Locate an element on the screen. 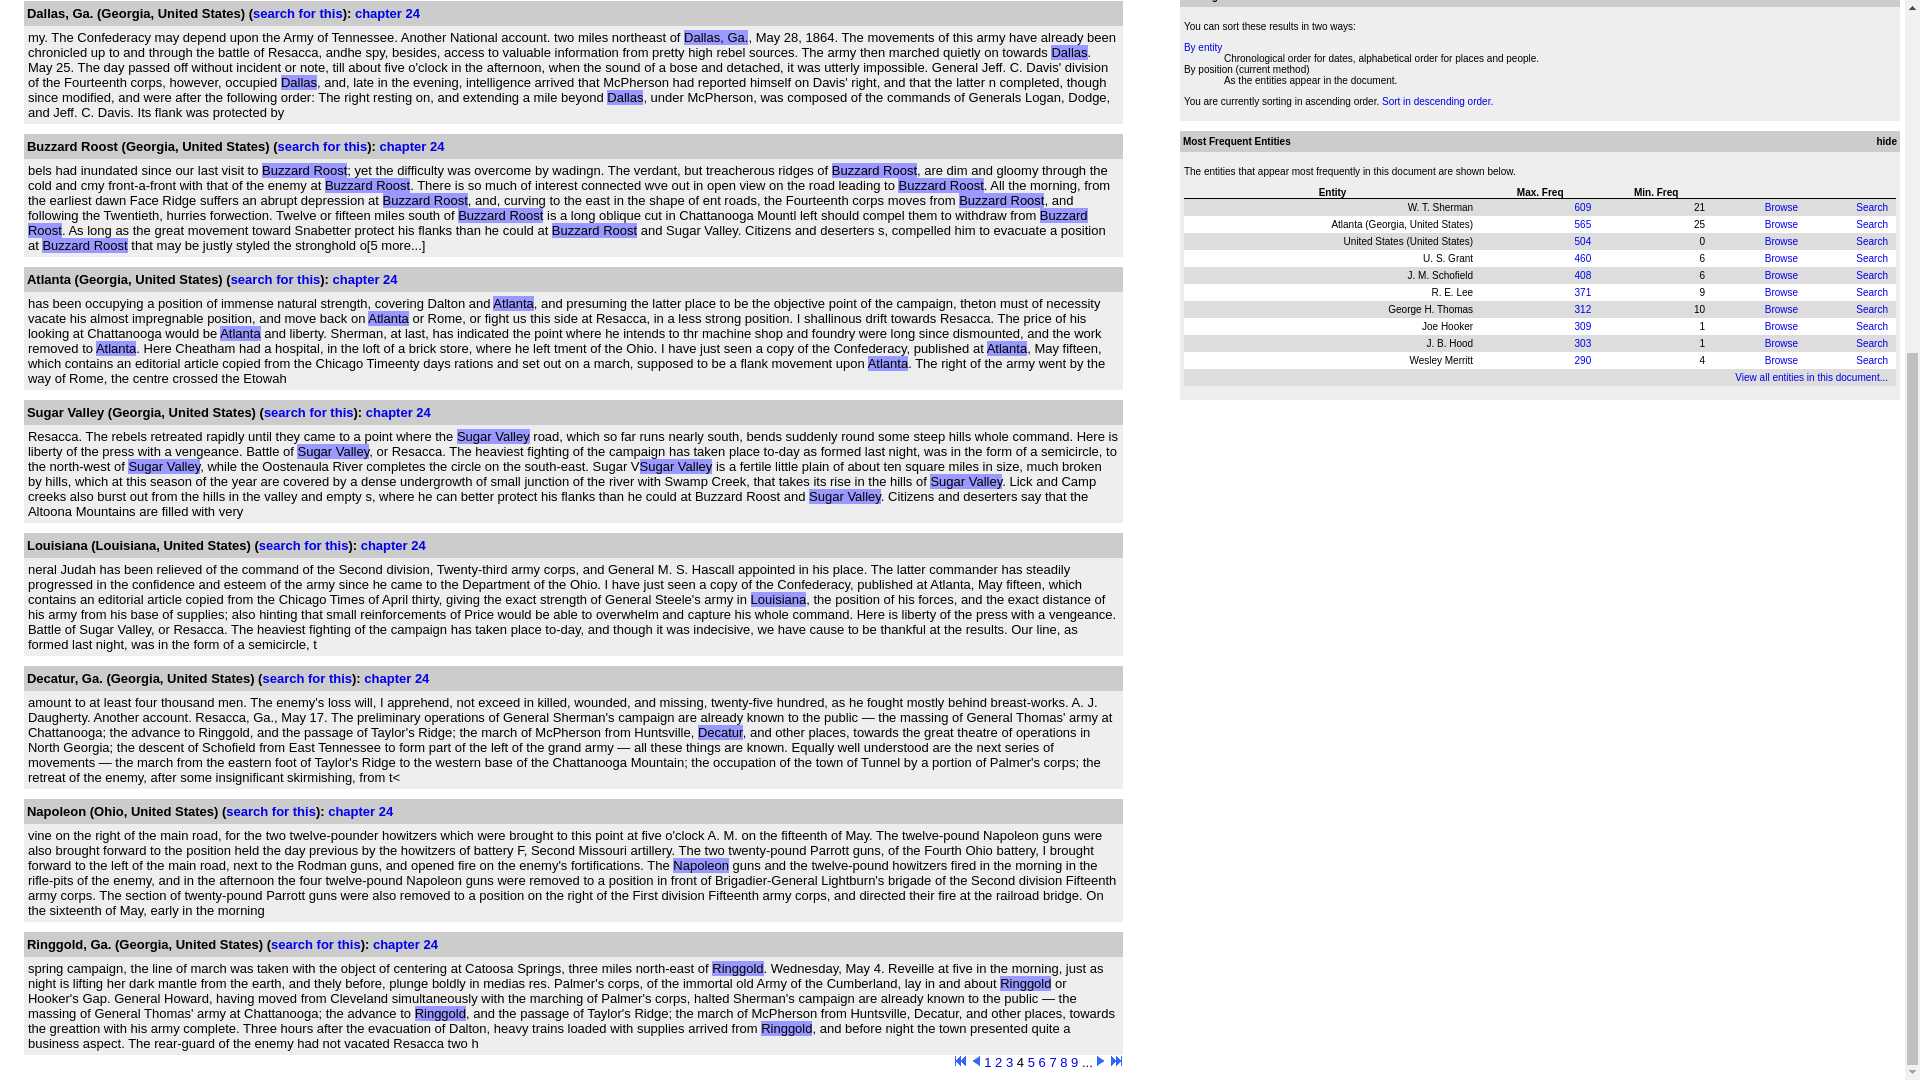 The height and width of the screenshot is (1080, 1920). 504 is located at coordinates (1582, 242).